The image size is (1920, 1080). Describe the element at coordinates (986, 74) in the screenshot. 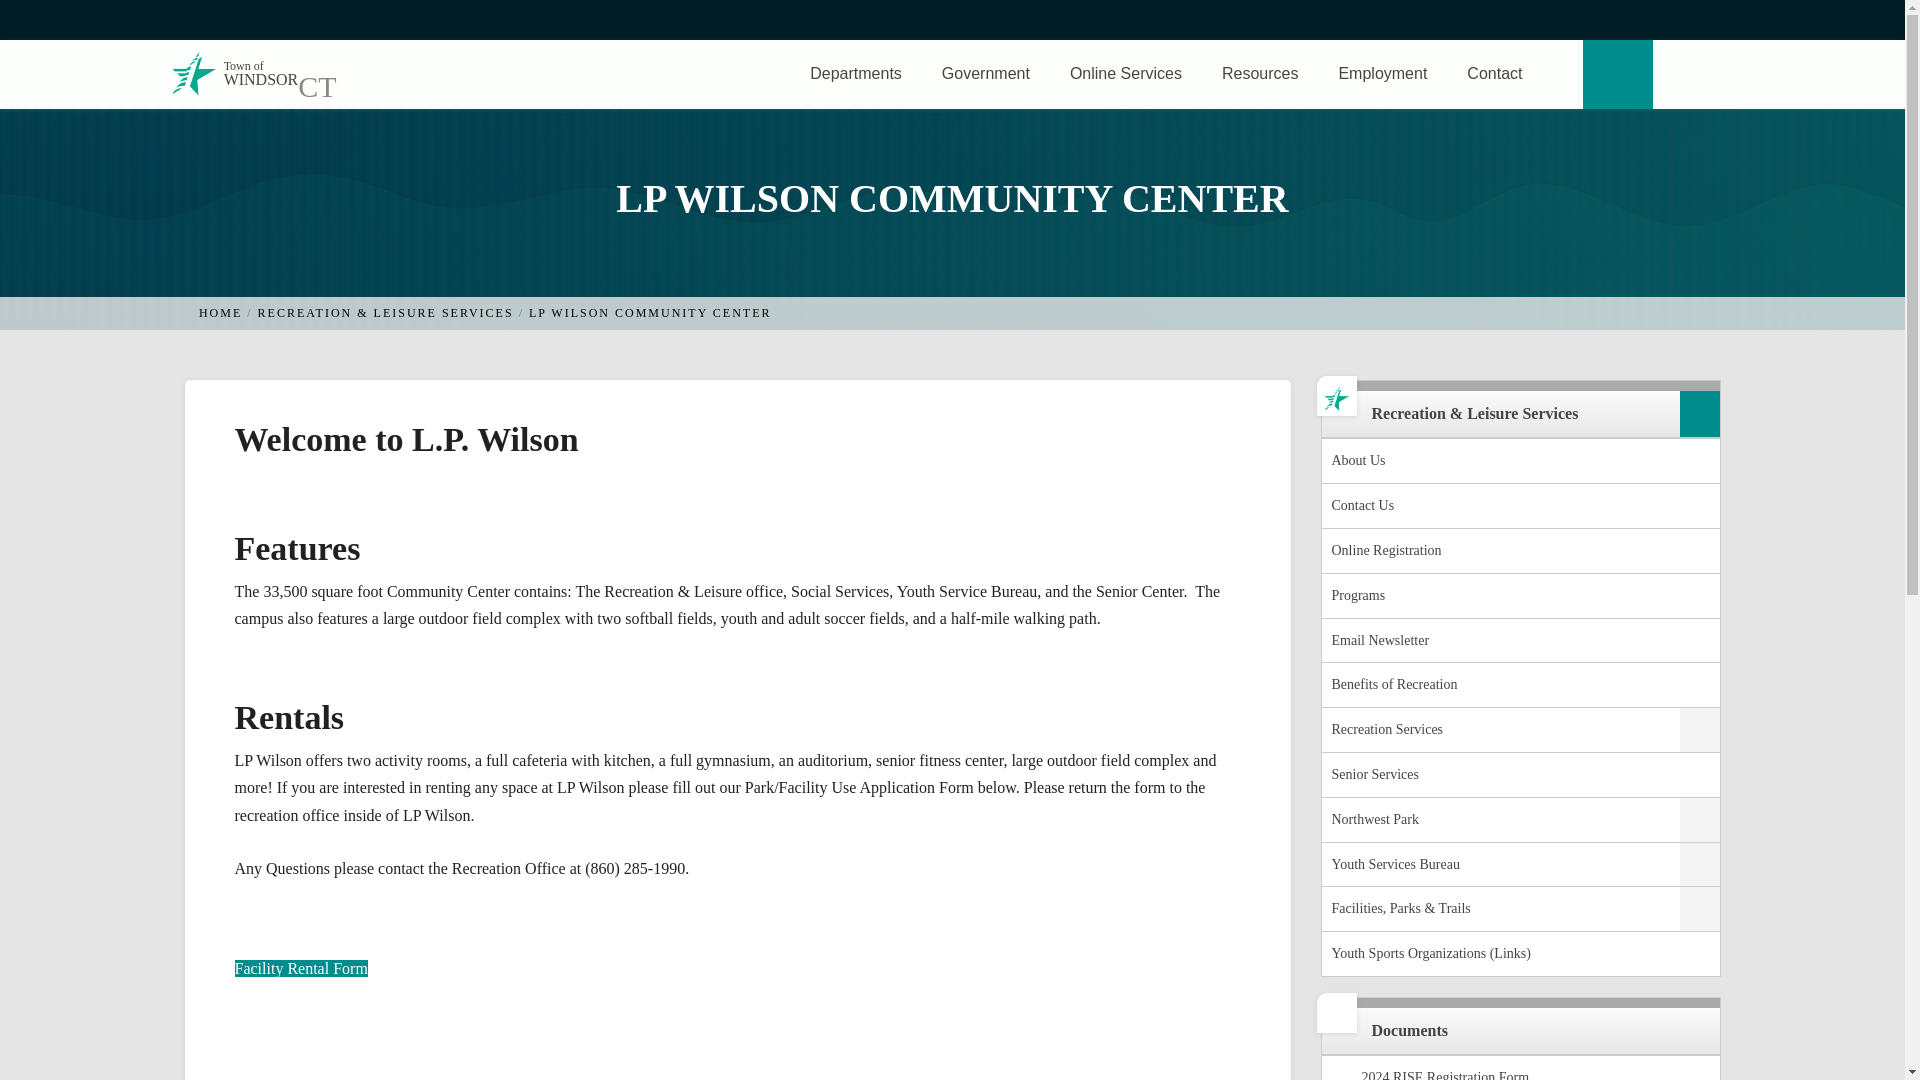

I see `Go to LP Wilson Community Center` at that location.